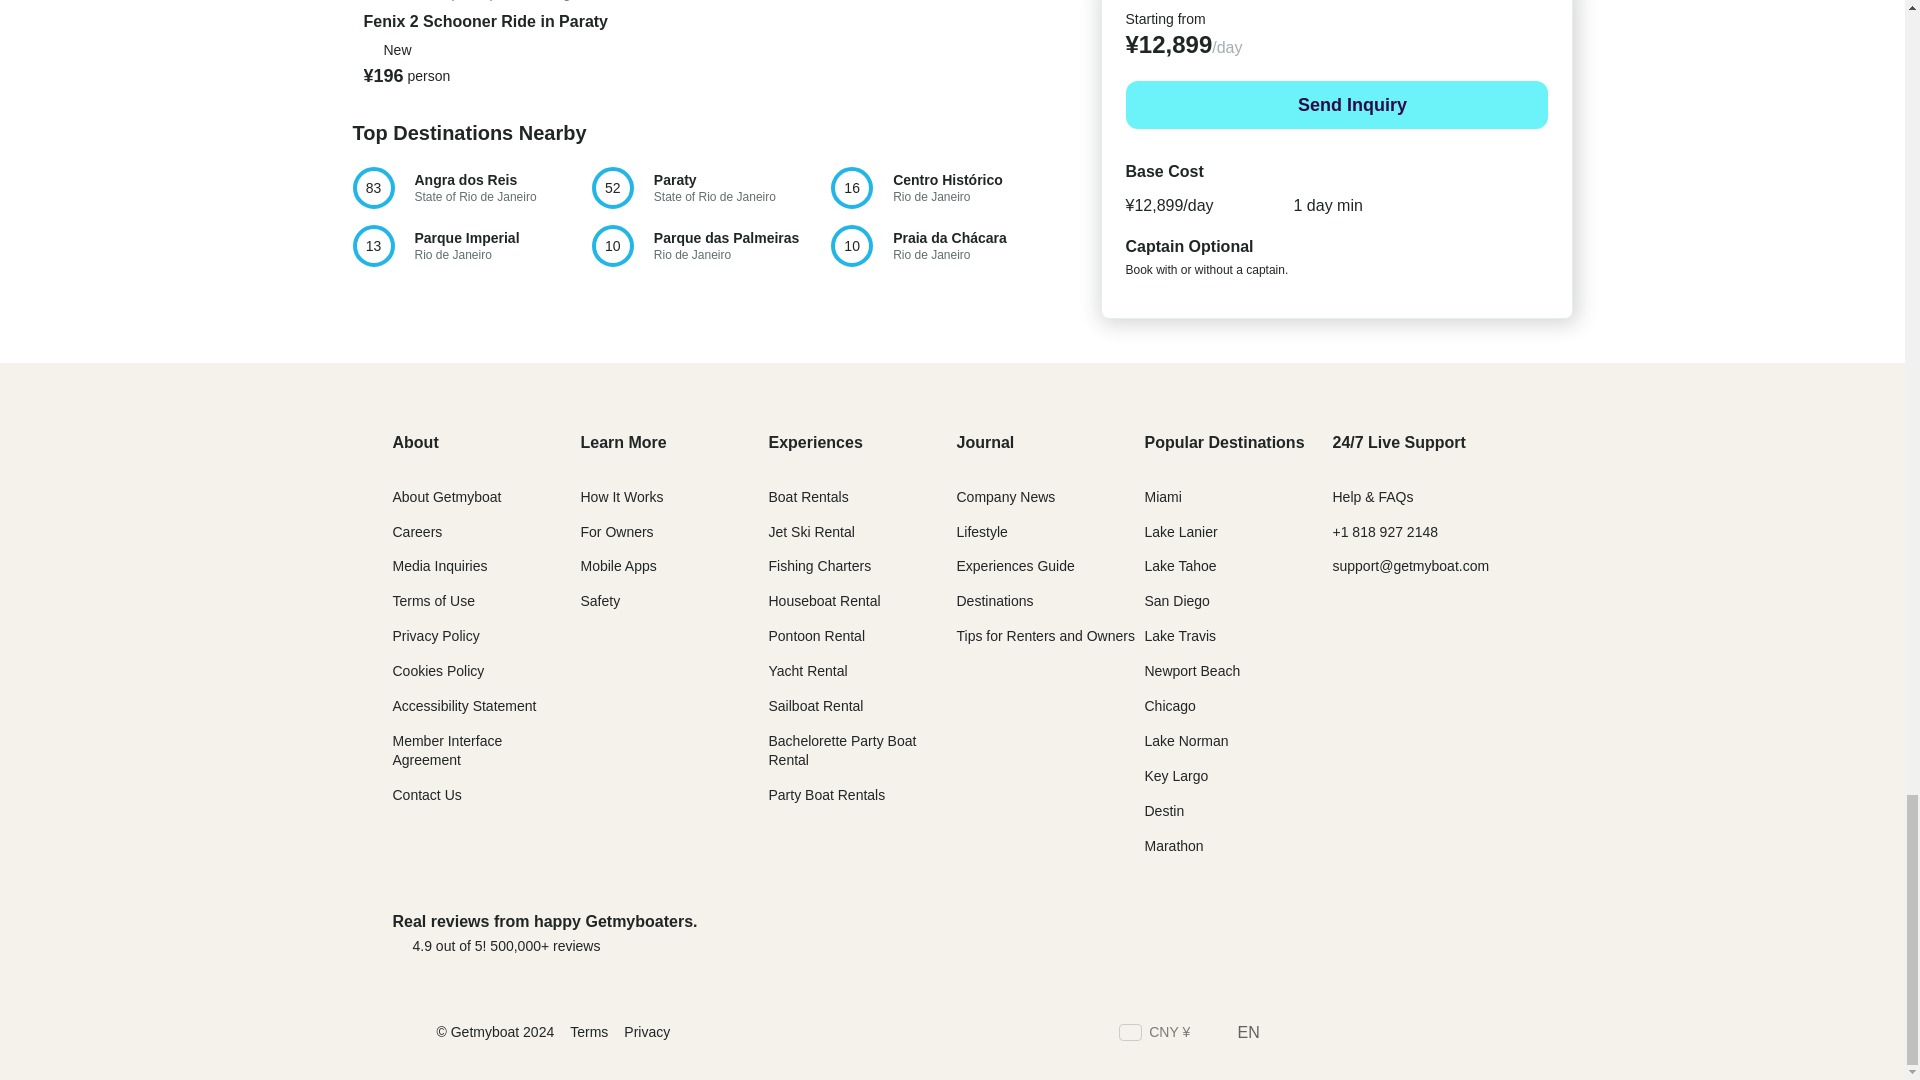 The image size is (1920, 1080). I want to click on YouTube, so click(1466, 1034).